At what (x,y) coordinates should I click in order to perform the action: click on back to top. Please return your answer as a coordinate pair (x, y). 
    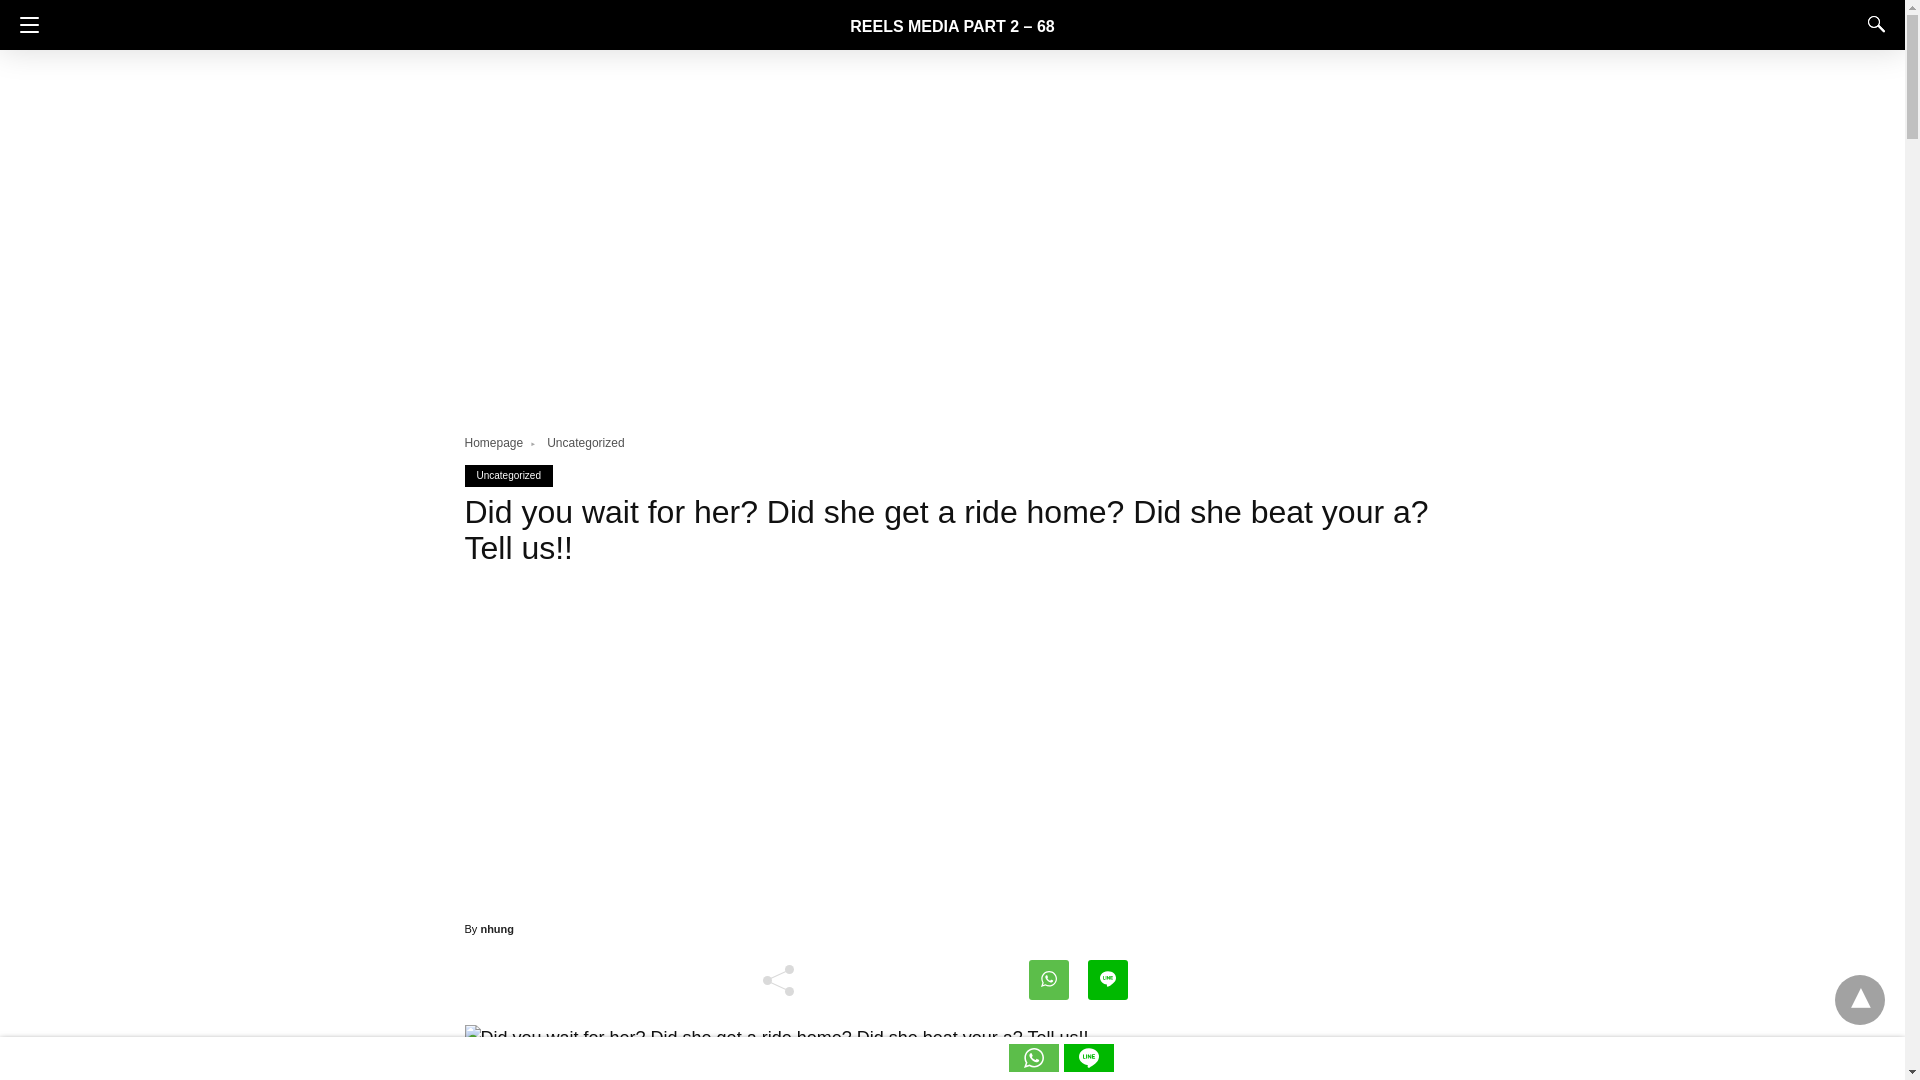
    Looking at the image, I should click on (1860, 1000).